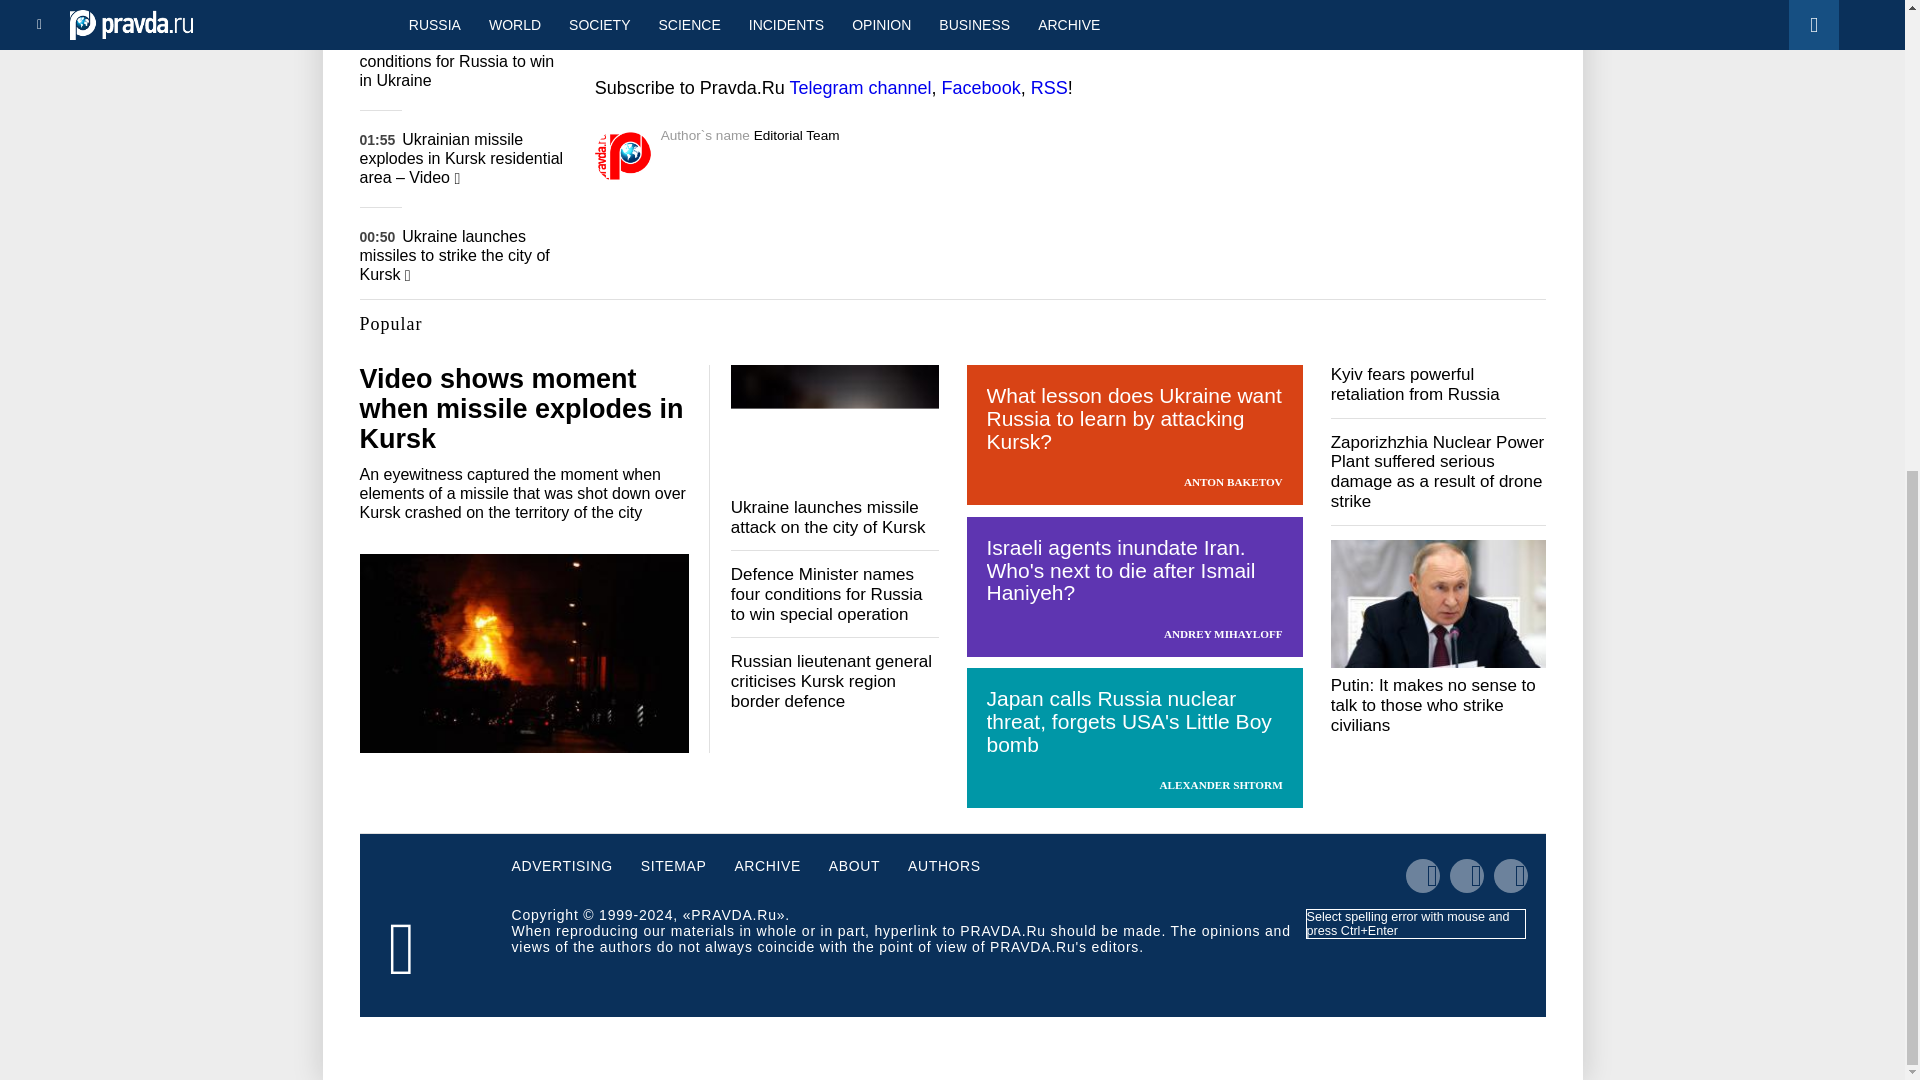 The image size is (1920, 1080). What do you see at coordinates (1870, 356) in the screenshot?
I see `Back to top` at bounding box center [1870, 356].